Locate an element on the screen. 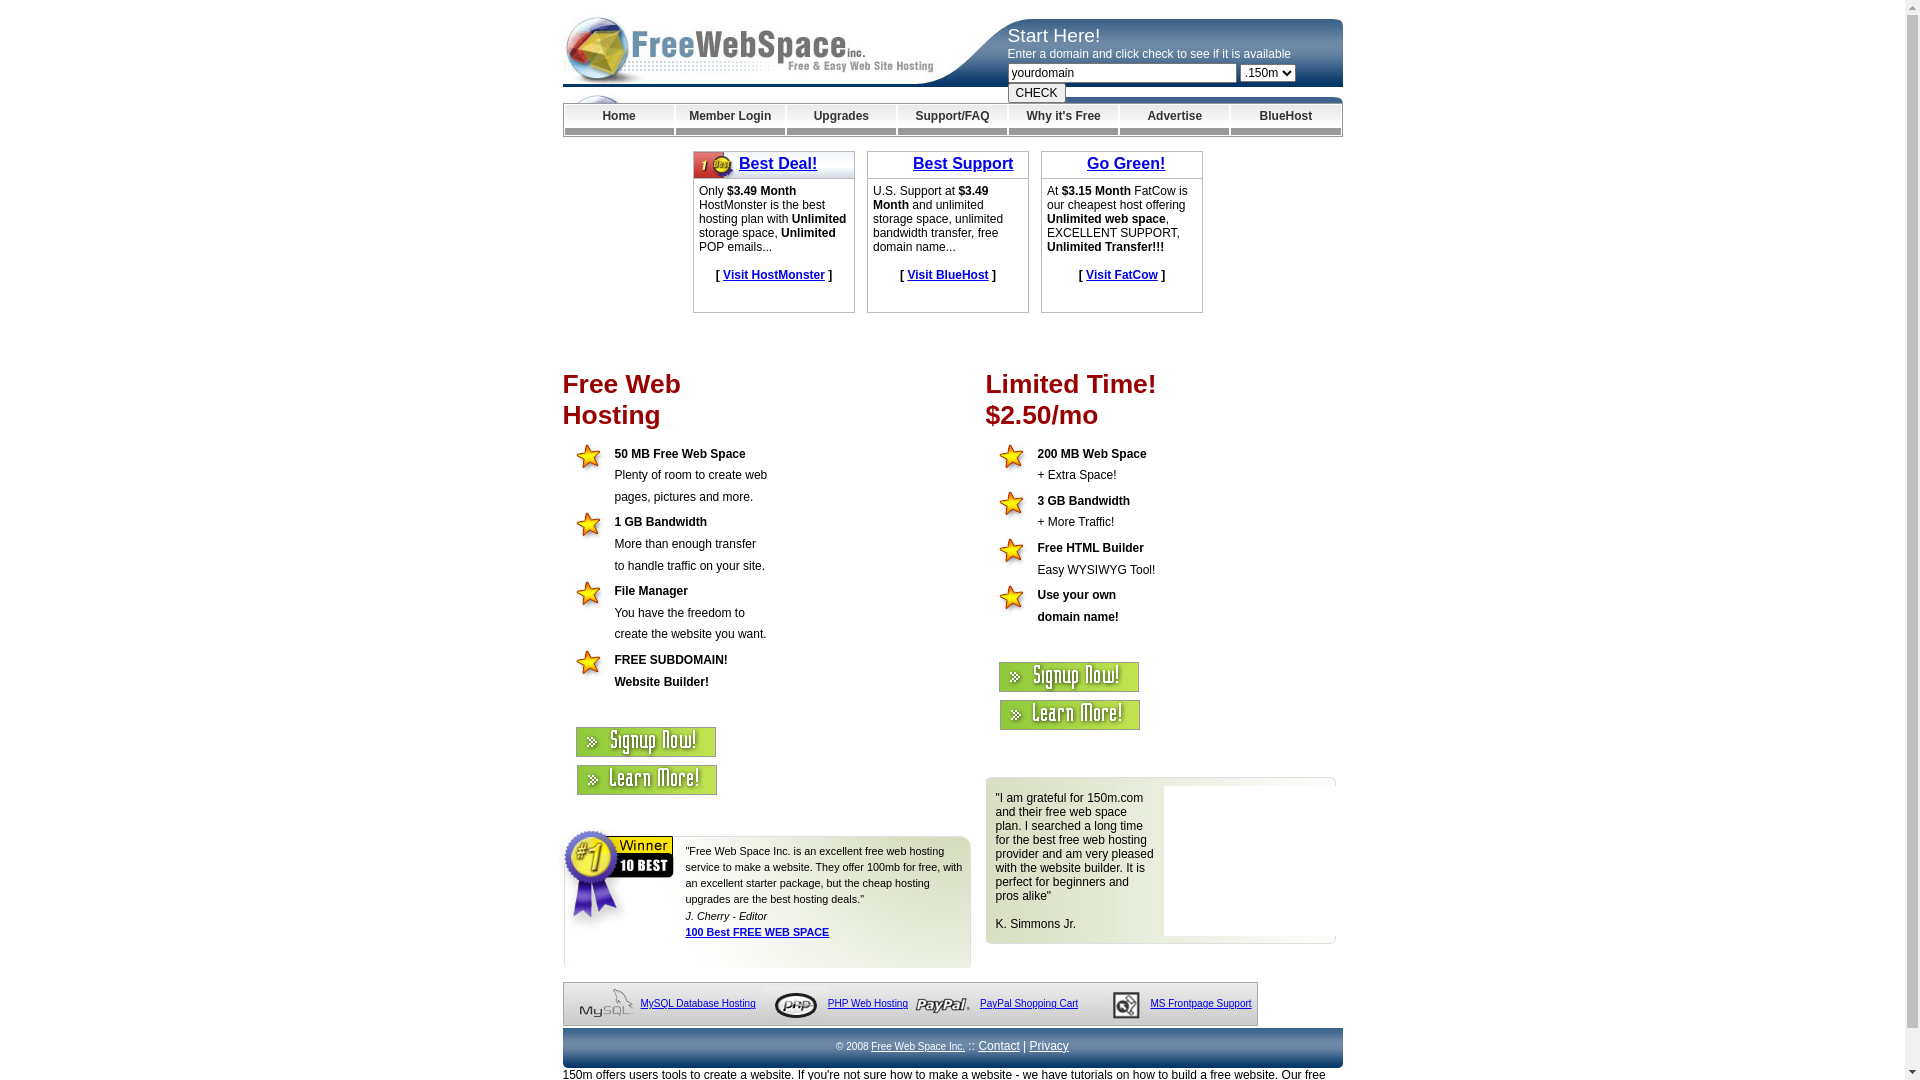 This screenshot has height=1080, width=1920. PHP Web Hosting is located at coordinates (868, 1004).